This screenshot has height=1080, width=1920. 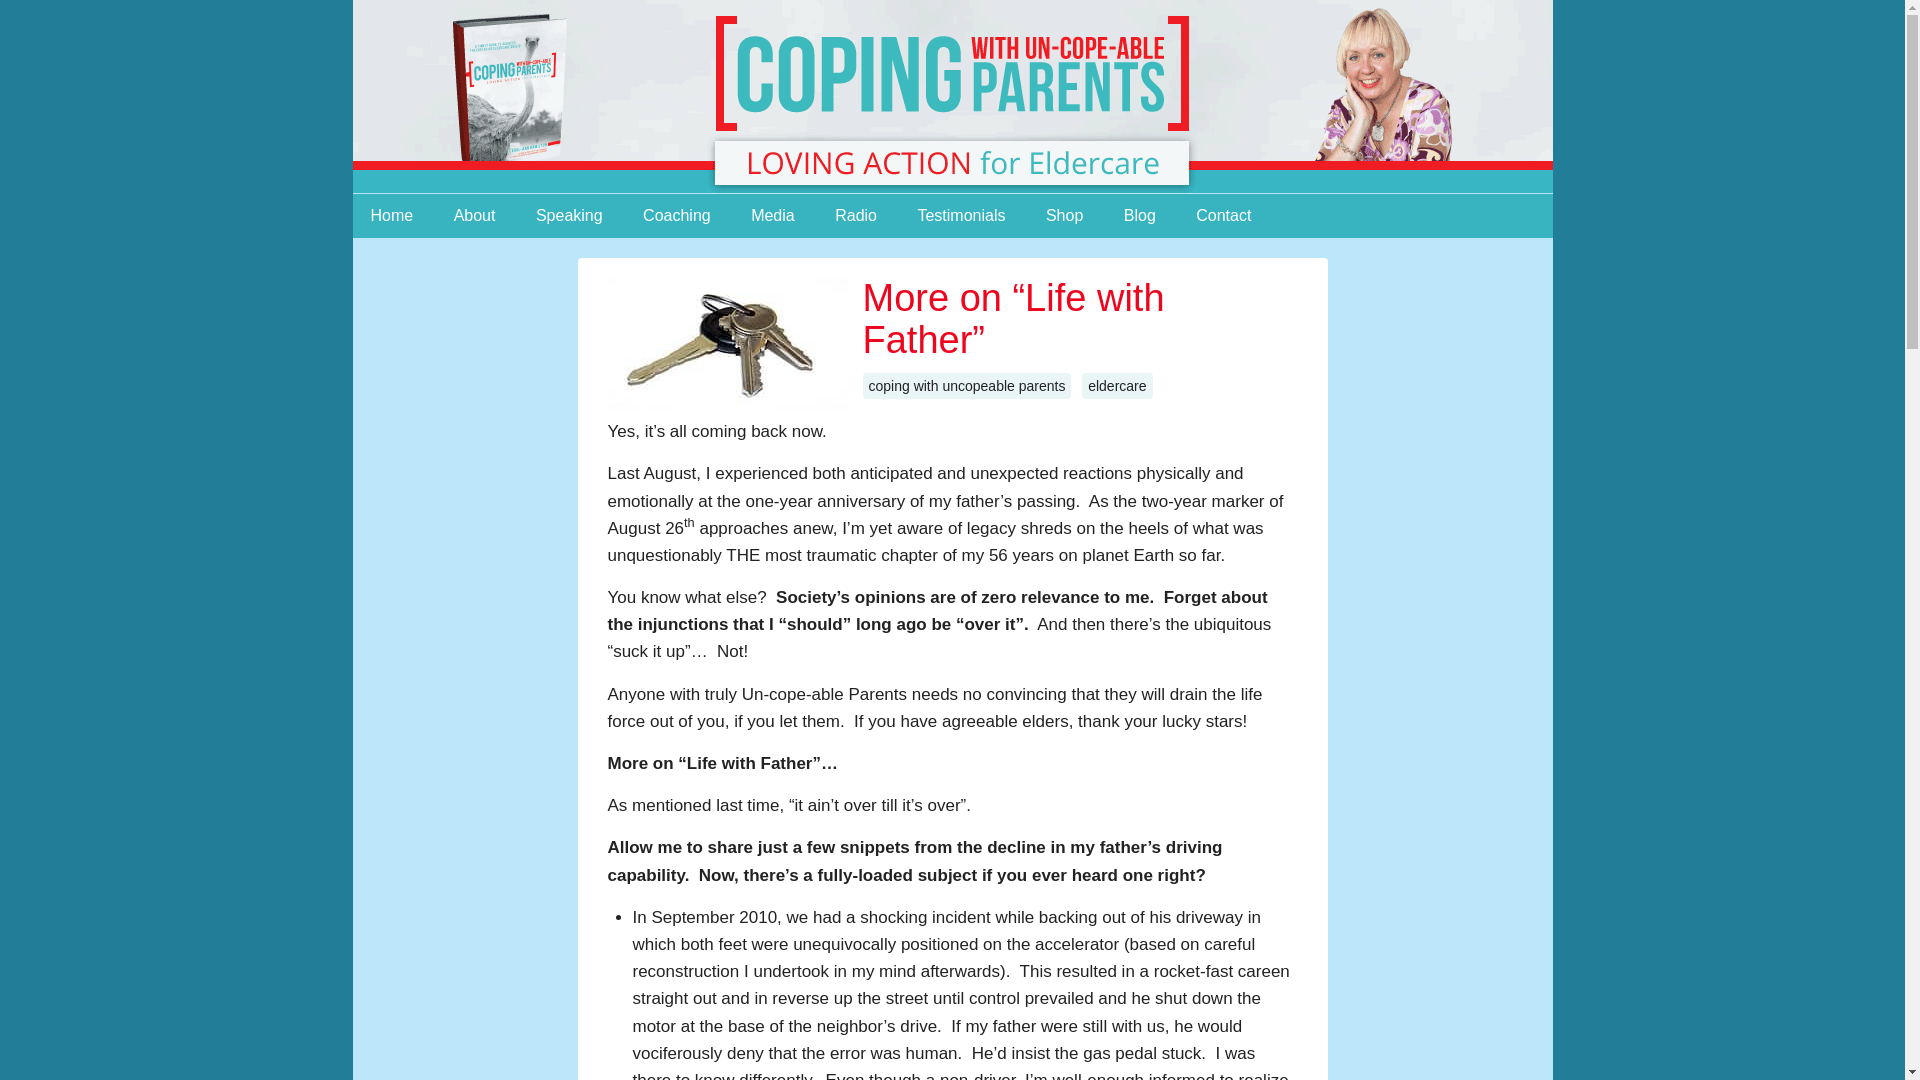 I want to click on coping with uncopeable parents, so click(x=966, y=385).